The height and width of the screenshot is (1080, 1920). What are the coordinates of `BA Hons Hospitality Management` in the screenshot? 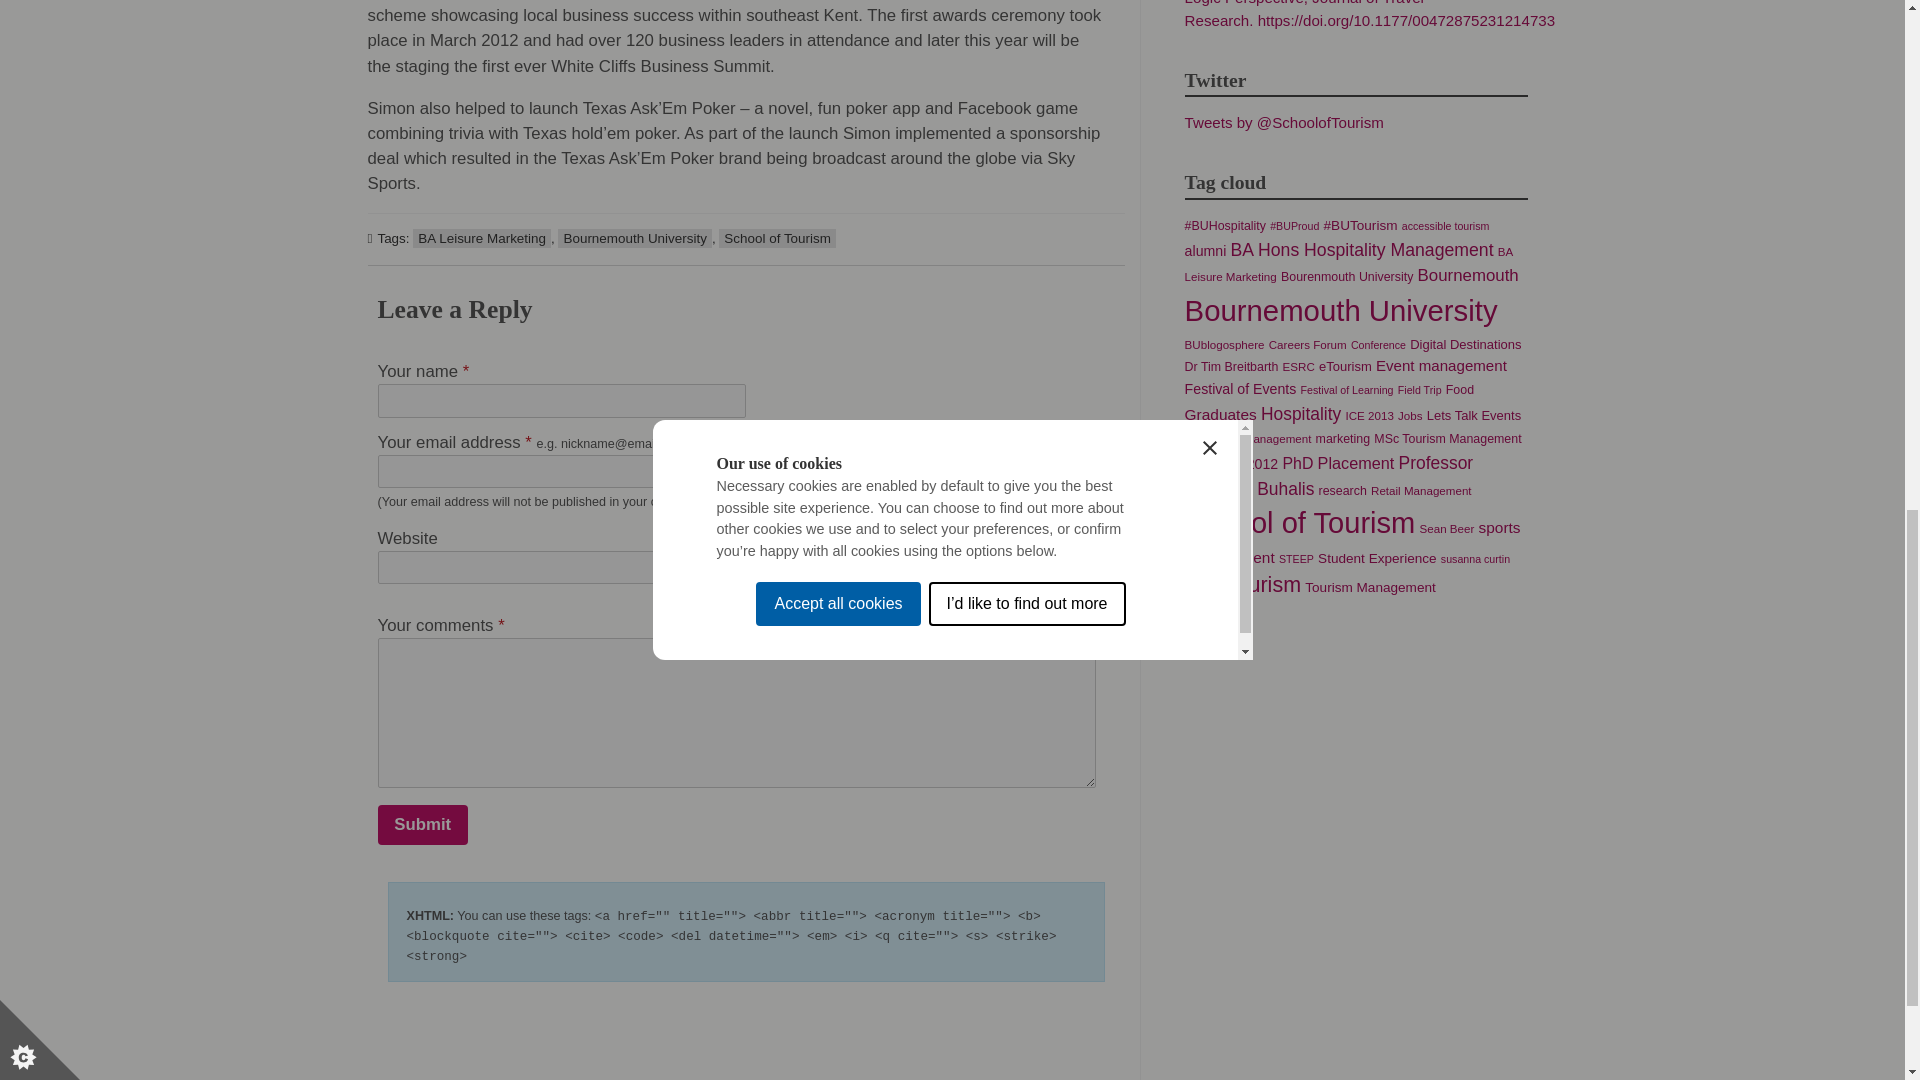 It's located at (1362, 250).